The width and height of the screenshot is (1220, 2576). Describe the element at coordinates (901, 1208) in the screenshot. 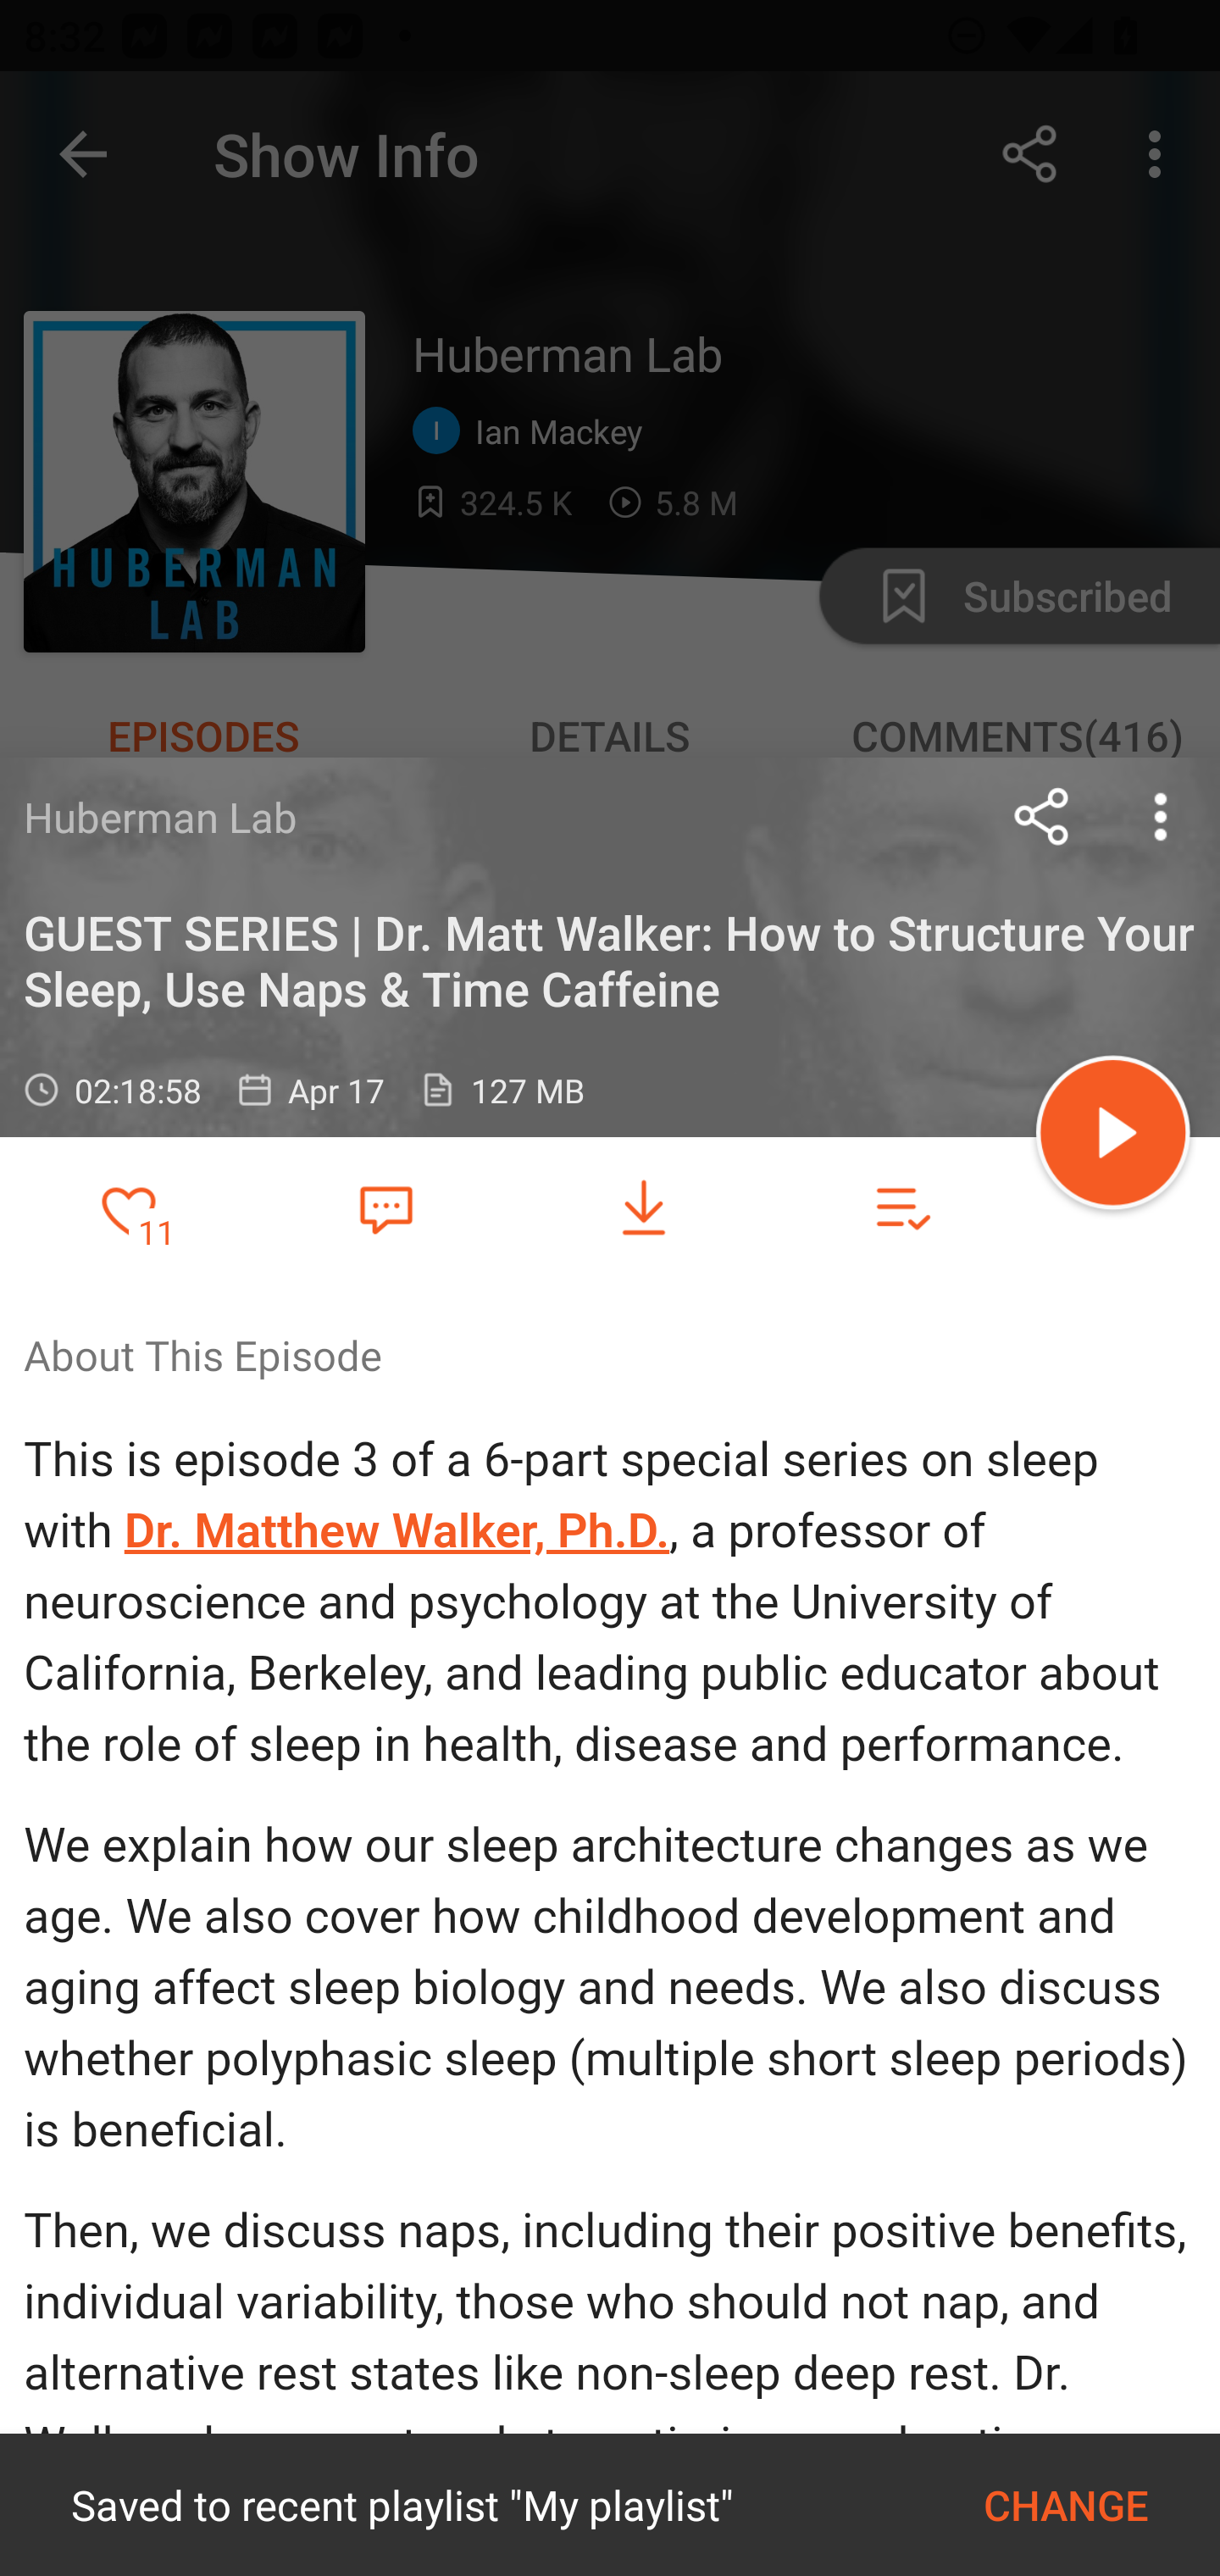

I see `Add to playlist` at that location.